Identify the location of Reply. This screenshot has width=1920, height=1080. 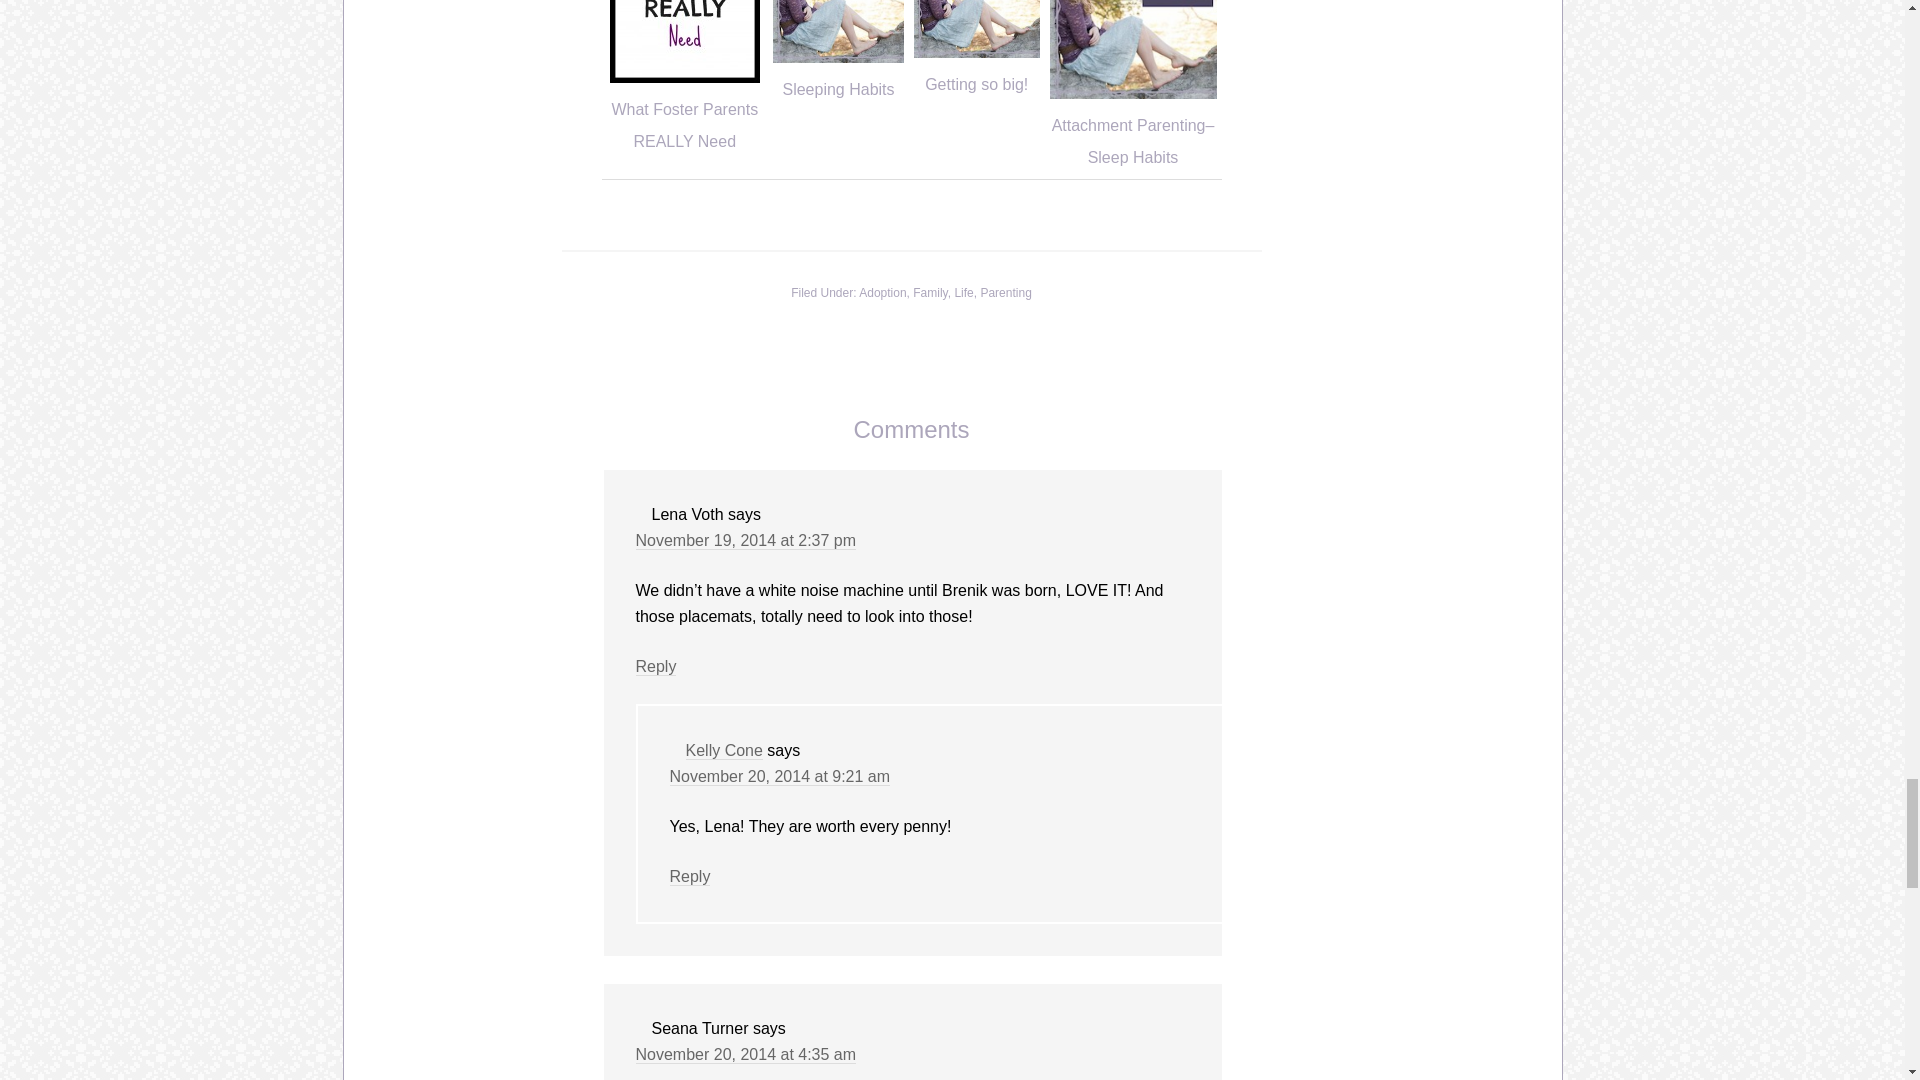
(656, 666).